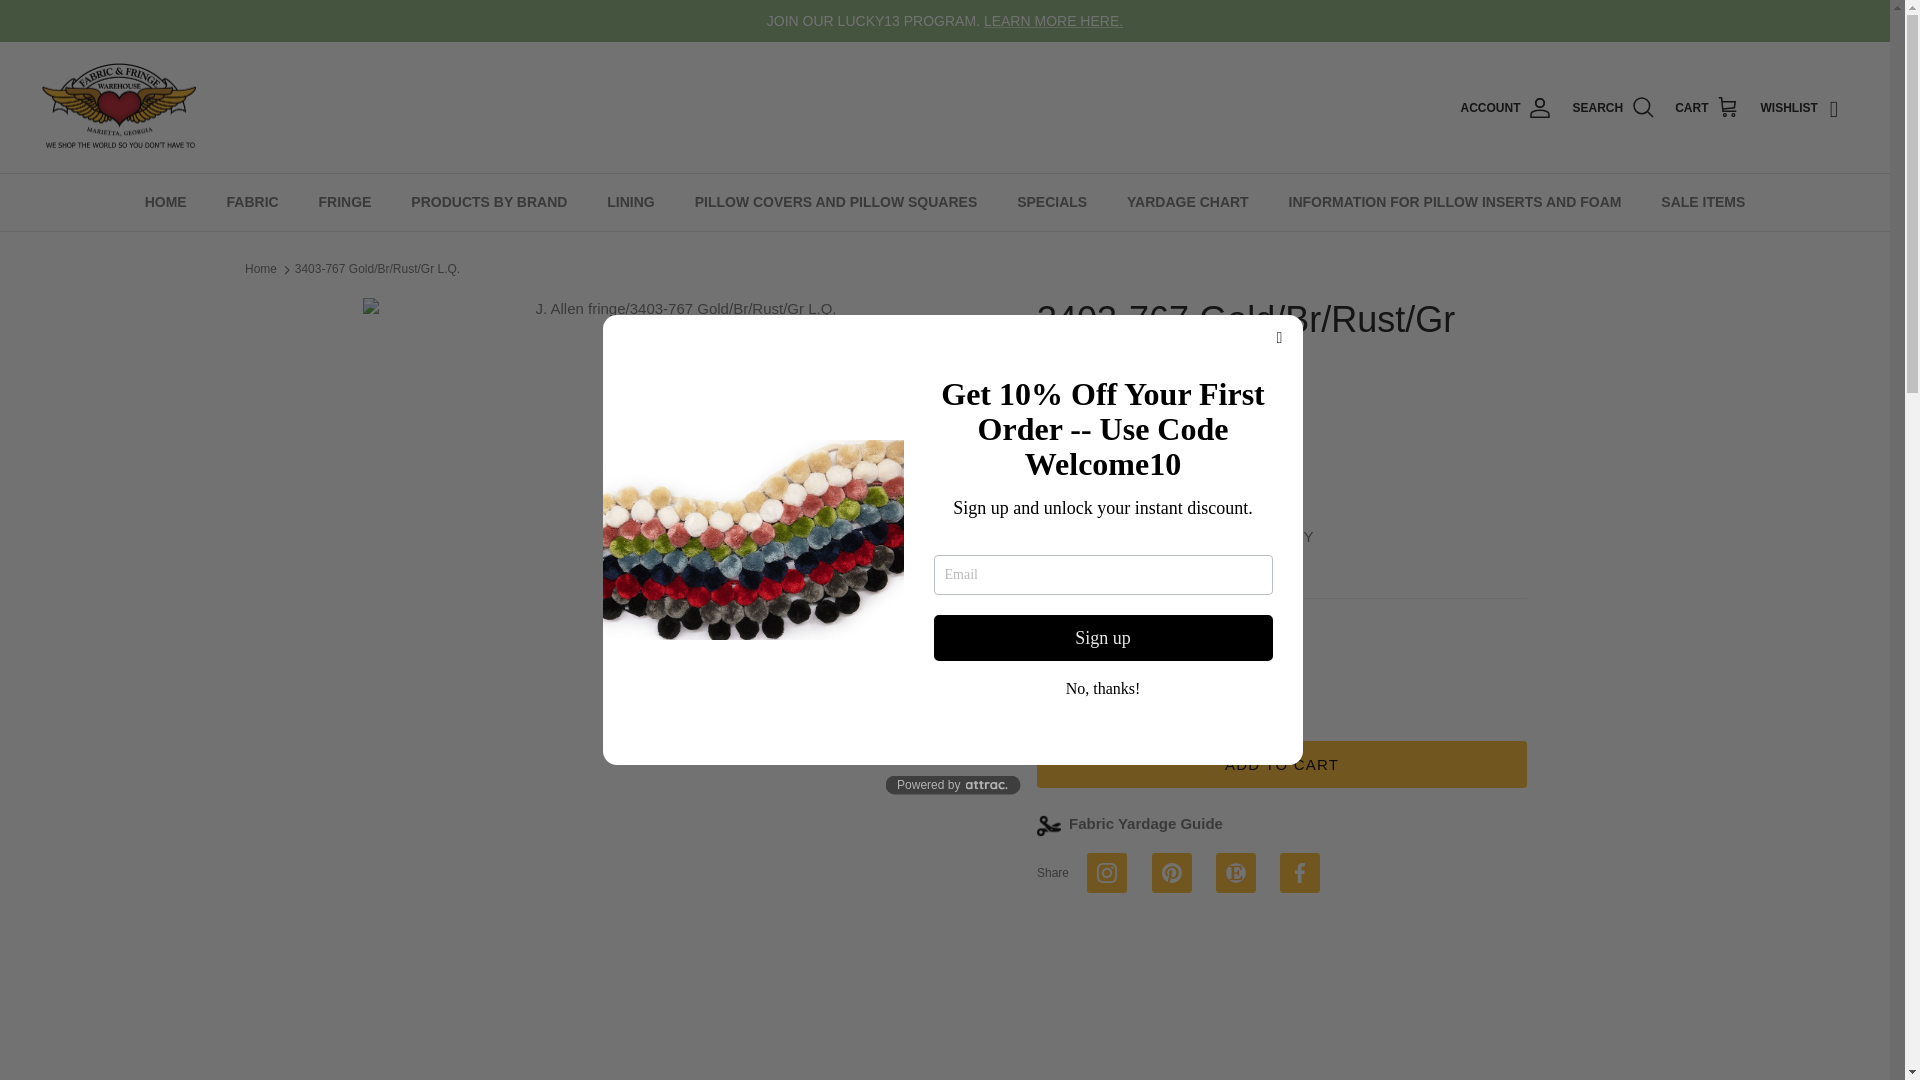 This screenshot has width=1920, height=1080. What do you see at coordinates (1176, 678) in the screenshot?
I see `Plus` at bounding box center [1176, 678].